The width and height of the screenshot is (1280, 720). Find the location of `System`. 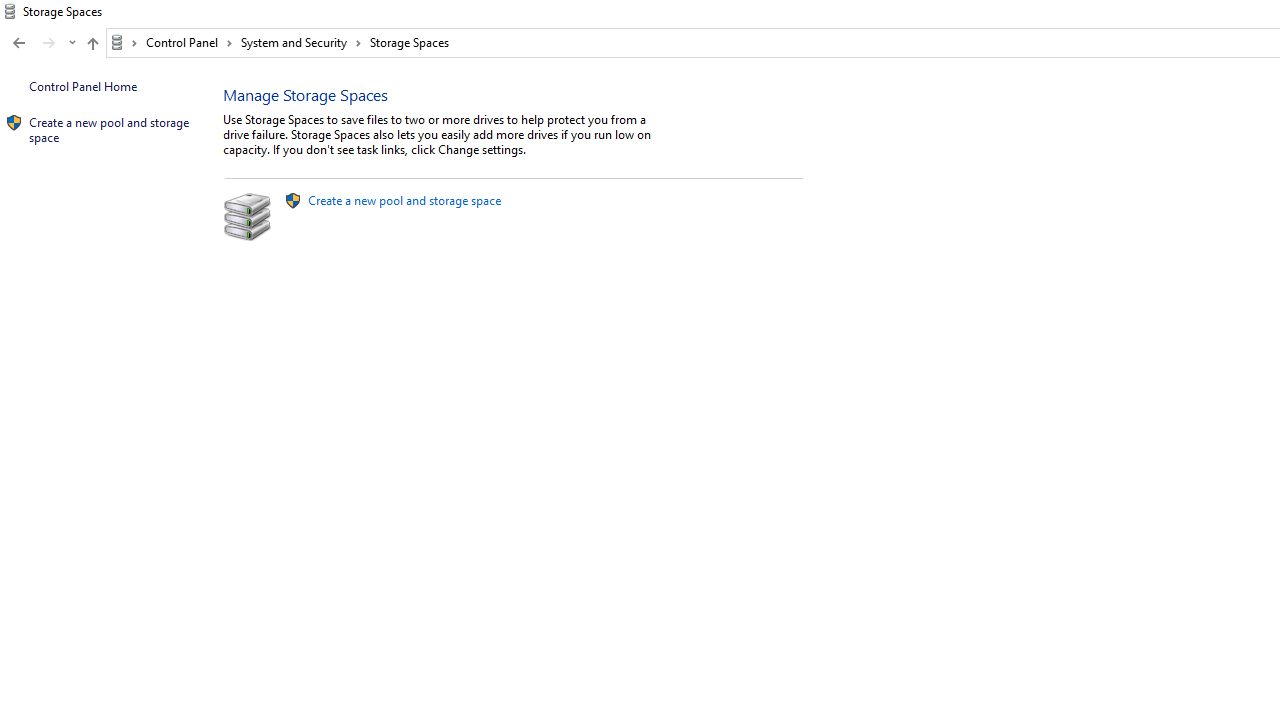

System is located at coordinates (10, 11).